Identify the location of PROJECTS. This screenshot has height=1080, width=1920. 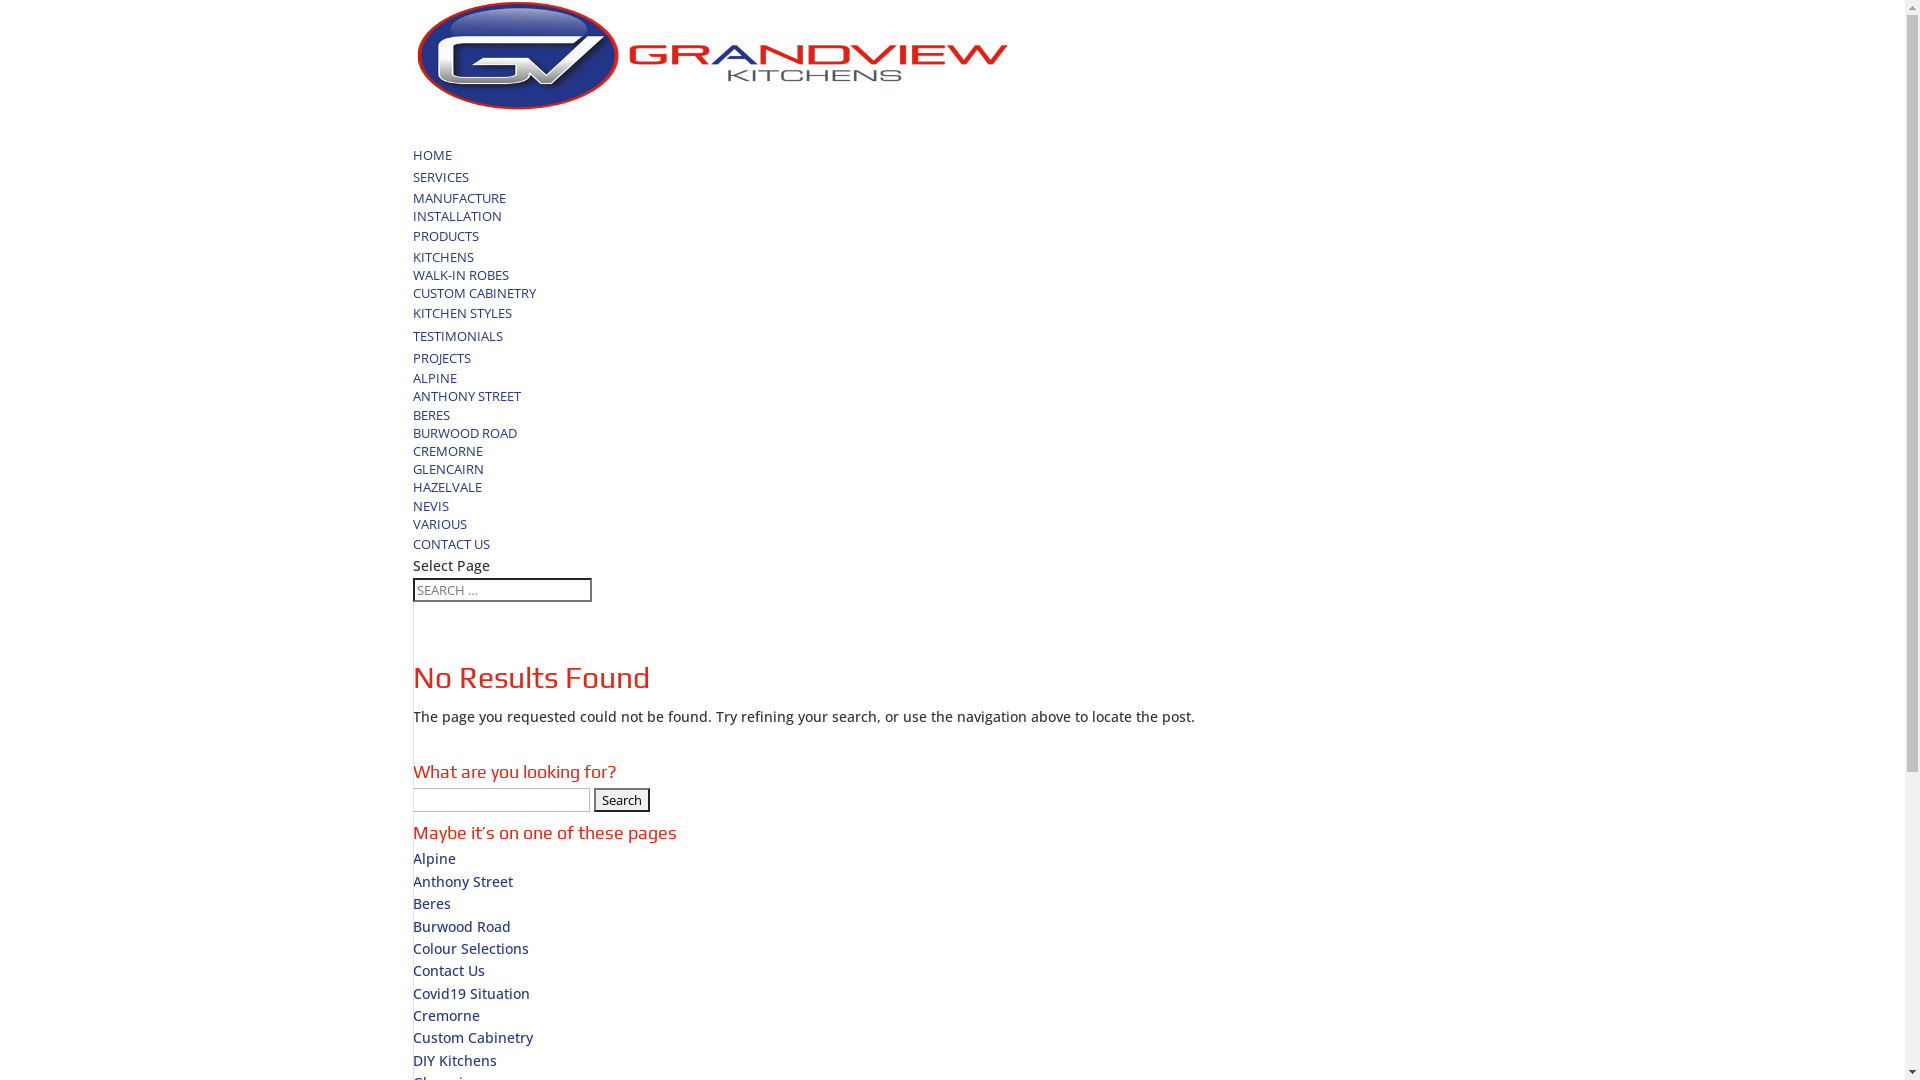
(441, 371).